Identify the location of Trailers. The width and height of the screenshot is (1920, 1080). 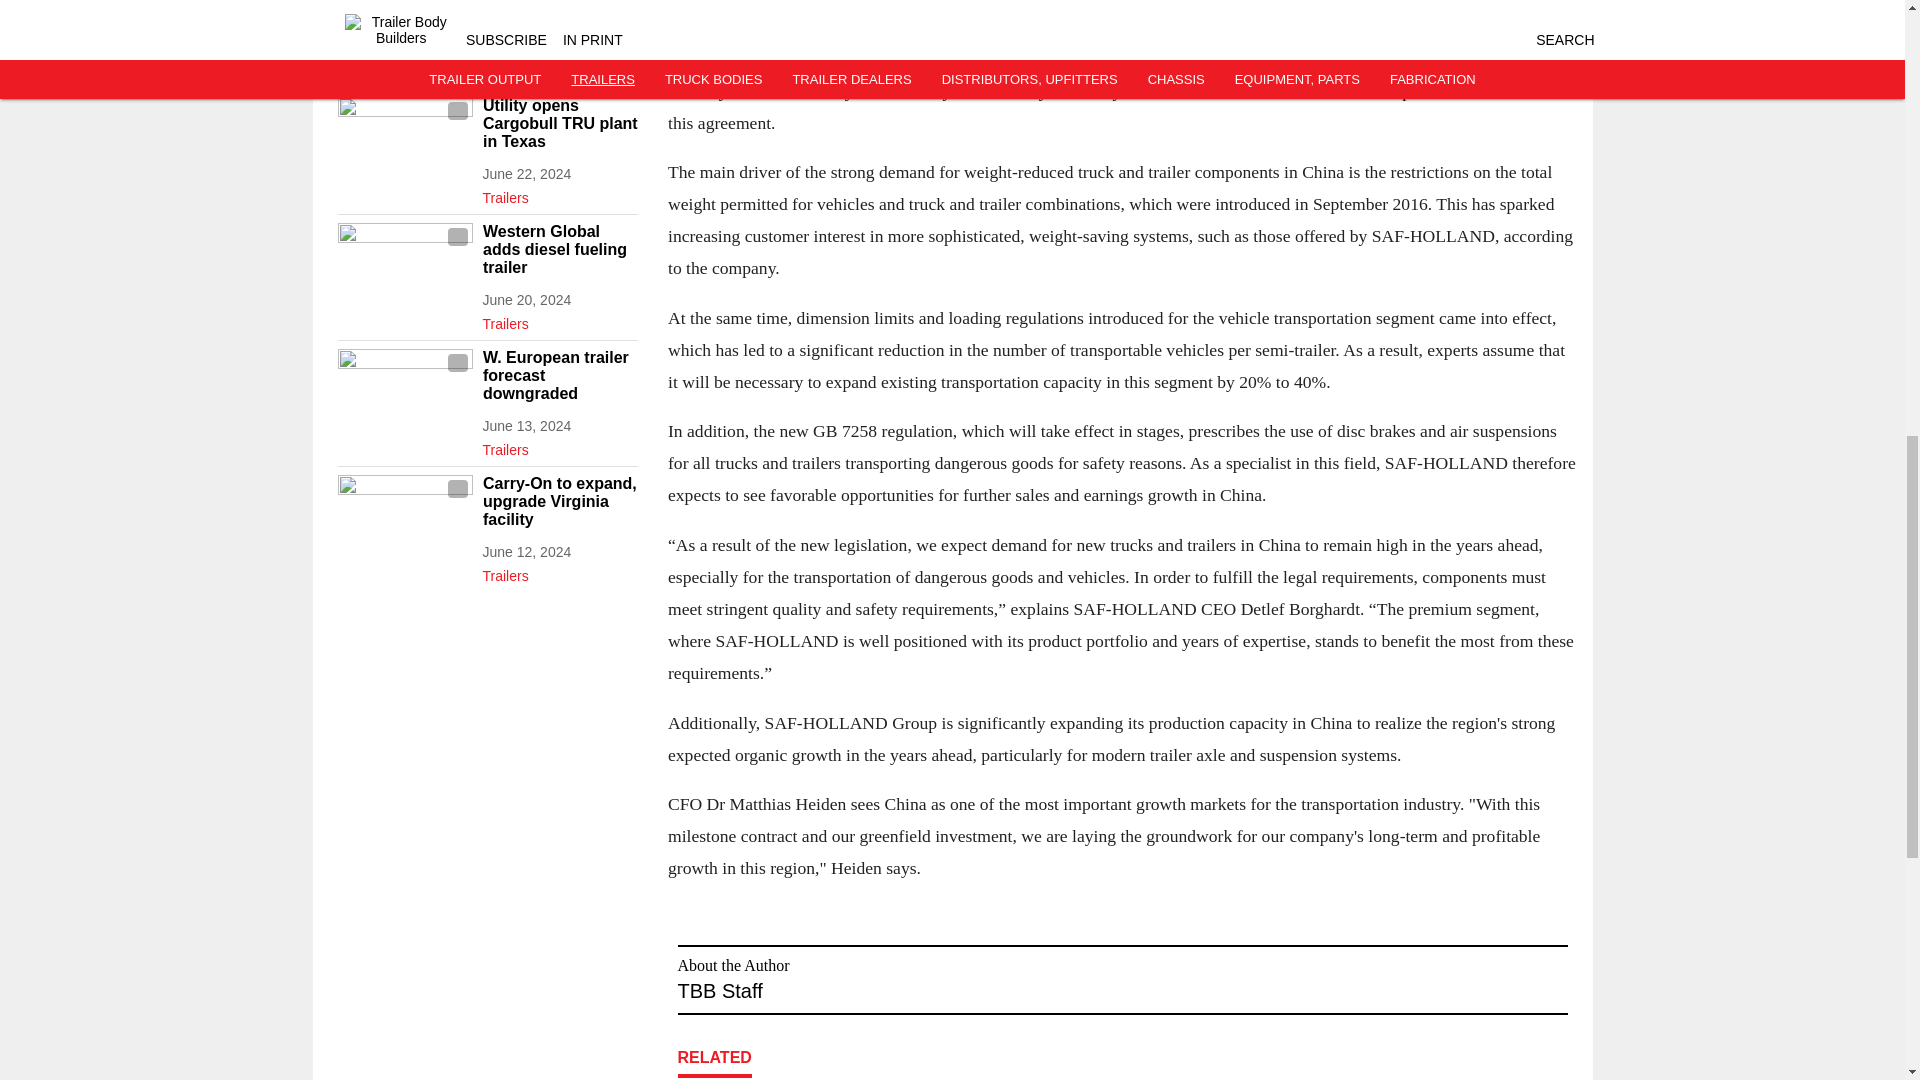
(559, 446).